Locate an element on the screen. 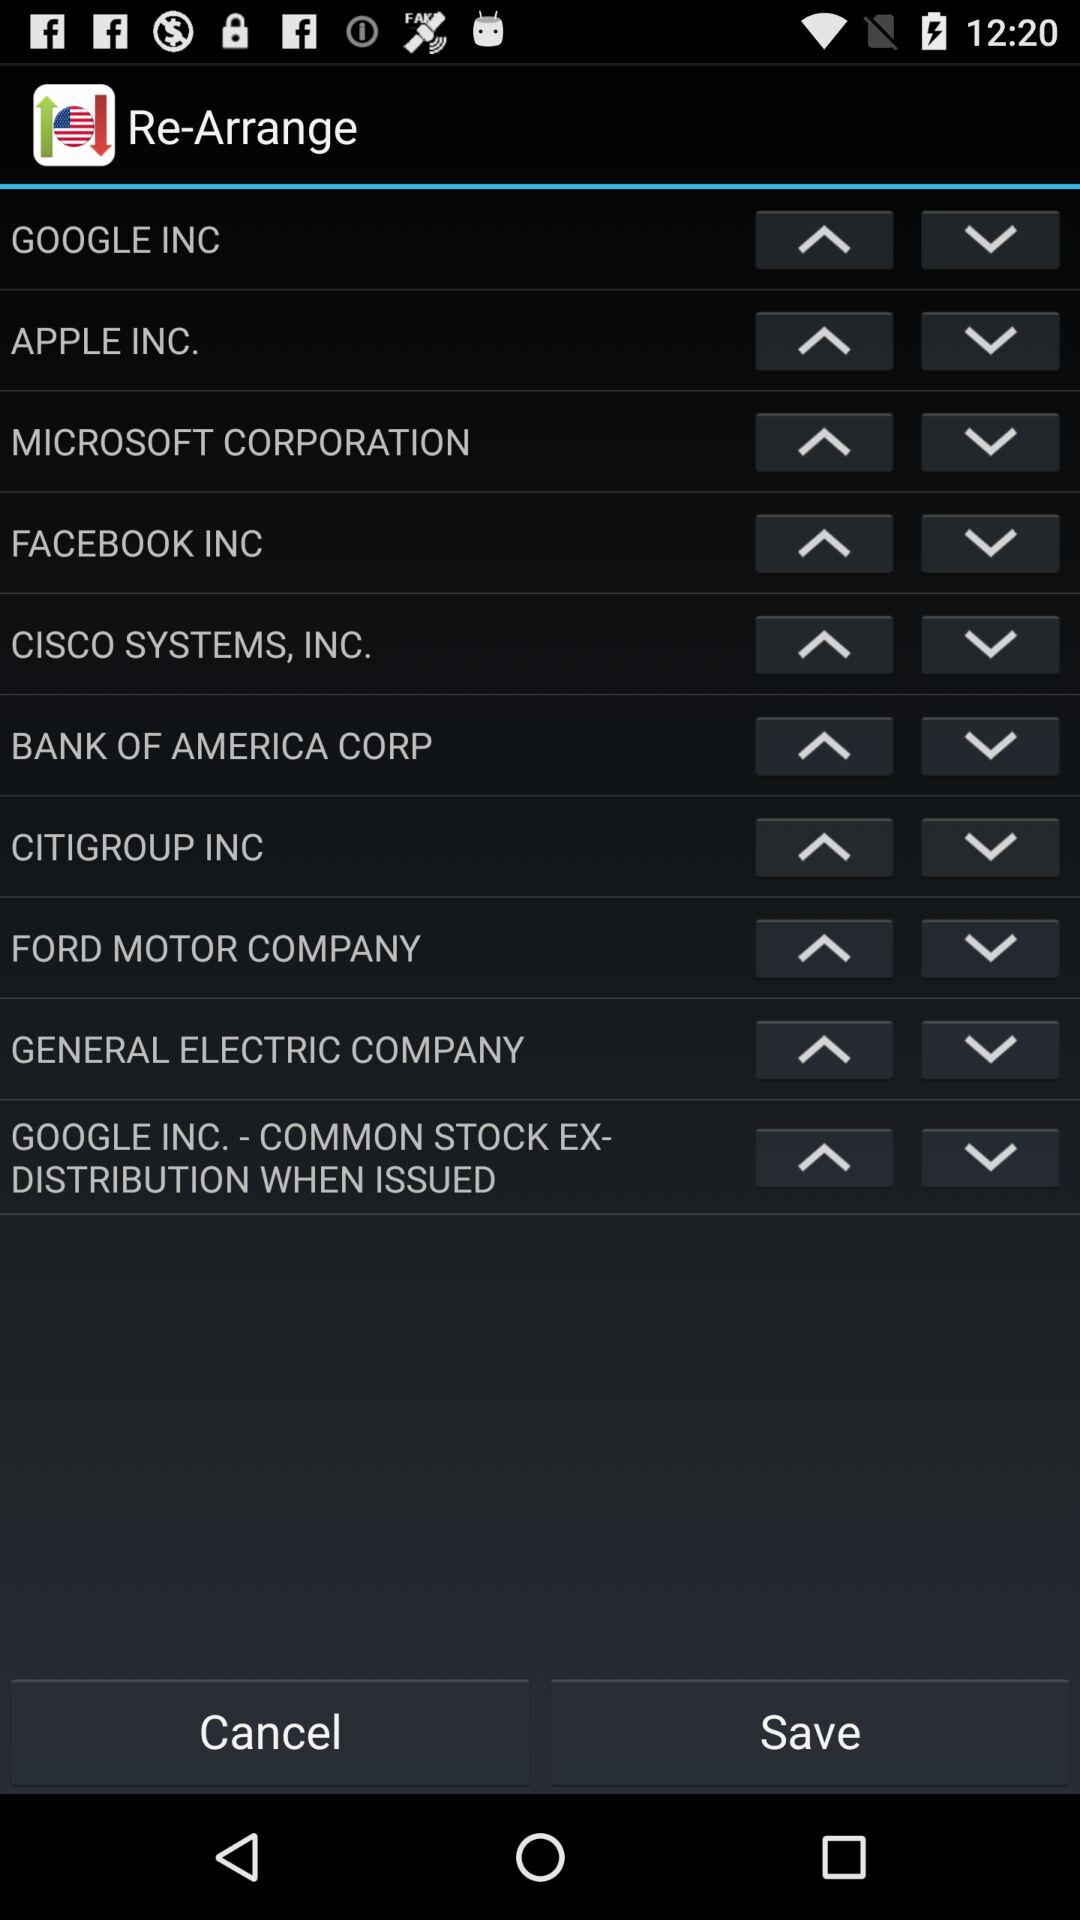 This screenshot has height=1920, width=1080. choose the bank of america is located at coordinates (378, 744).